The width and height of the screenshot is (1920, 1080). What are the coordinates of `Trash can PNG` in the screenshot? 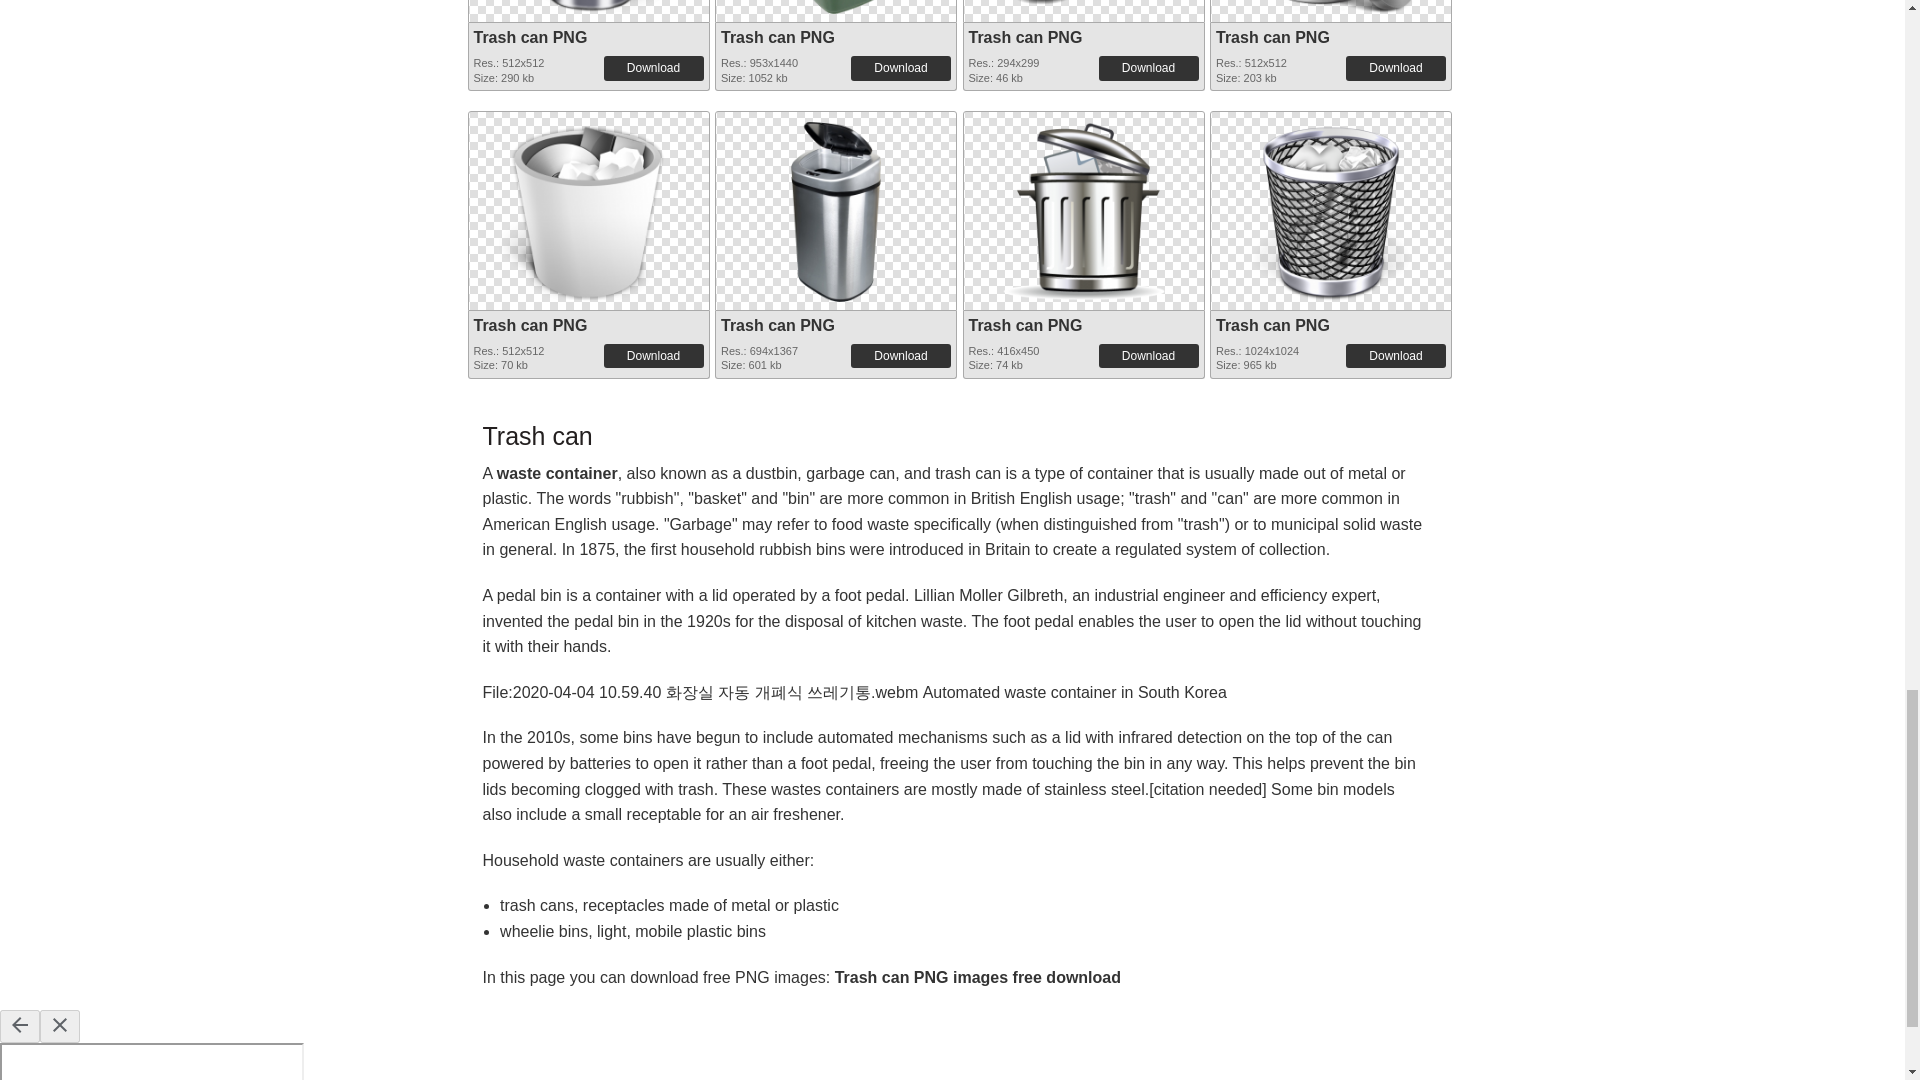 It's located at (778, 38).